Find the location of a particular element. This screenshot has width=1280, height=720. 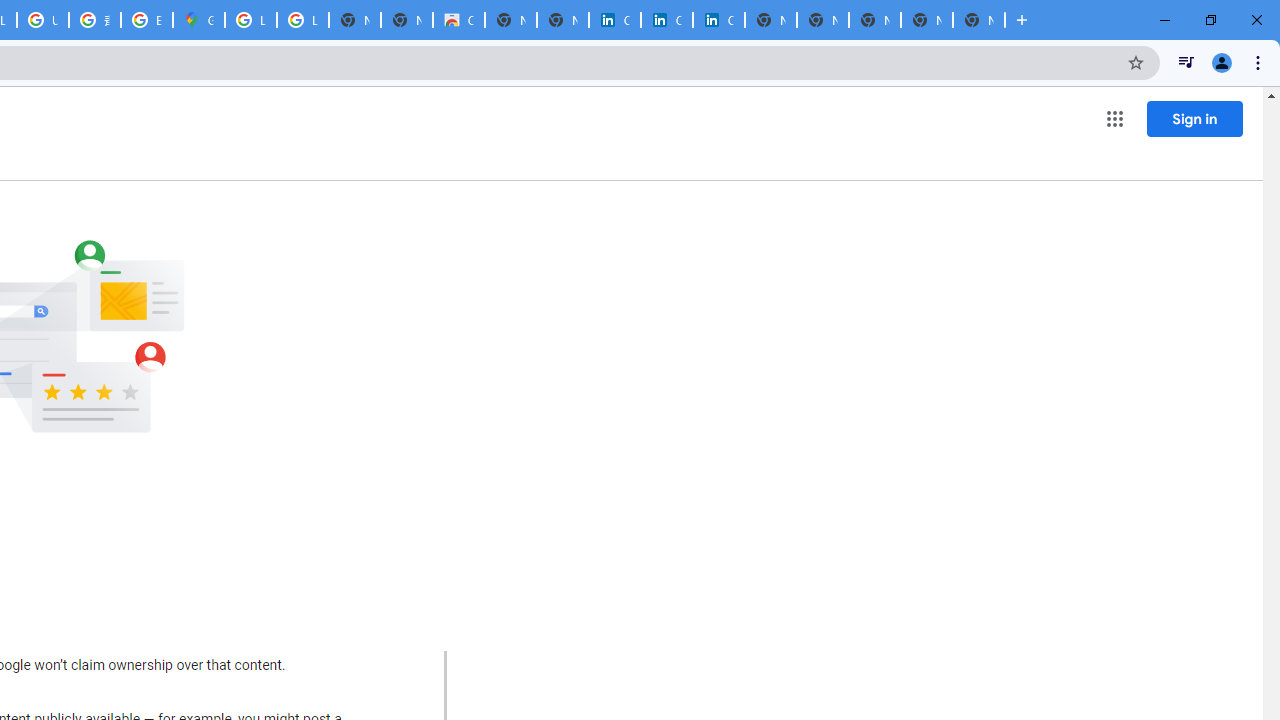

Cookie Policy | LinkedIn is located at coordinates (666, 20).